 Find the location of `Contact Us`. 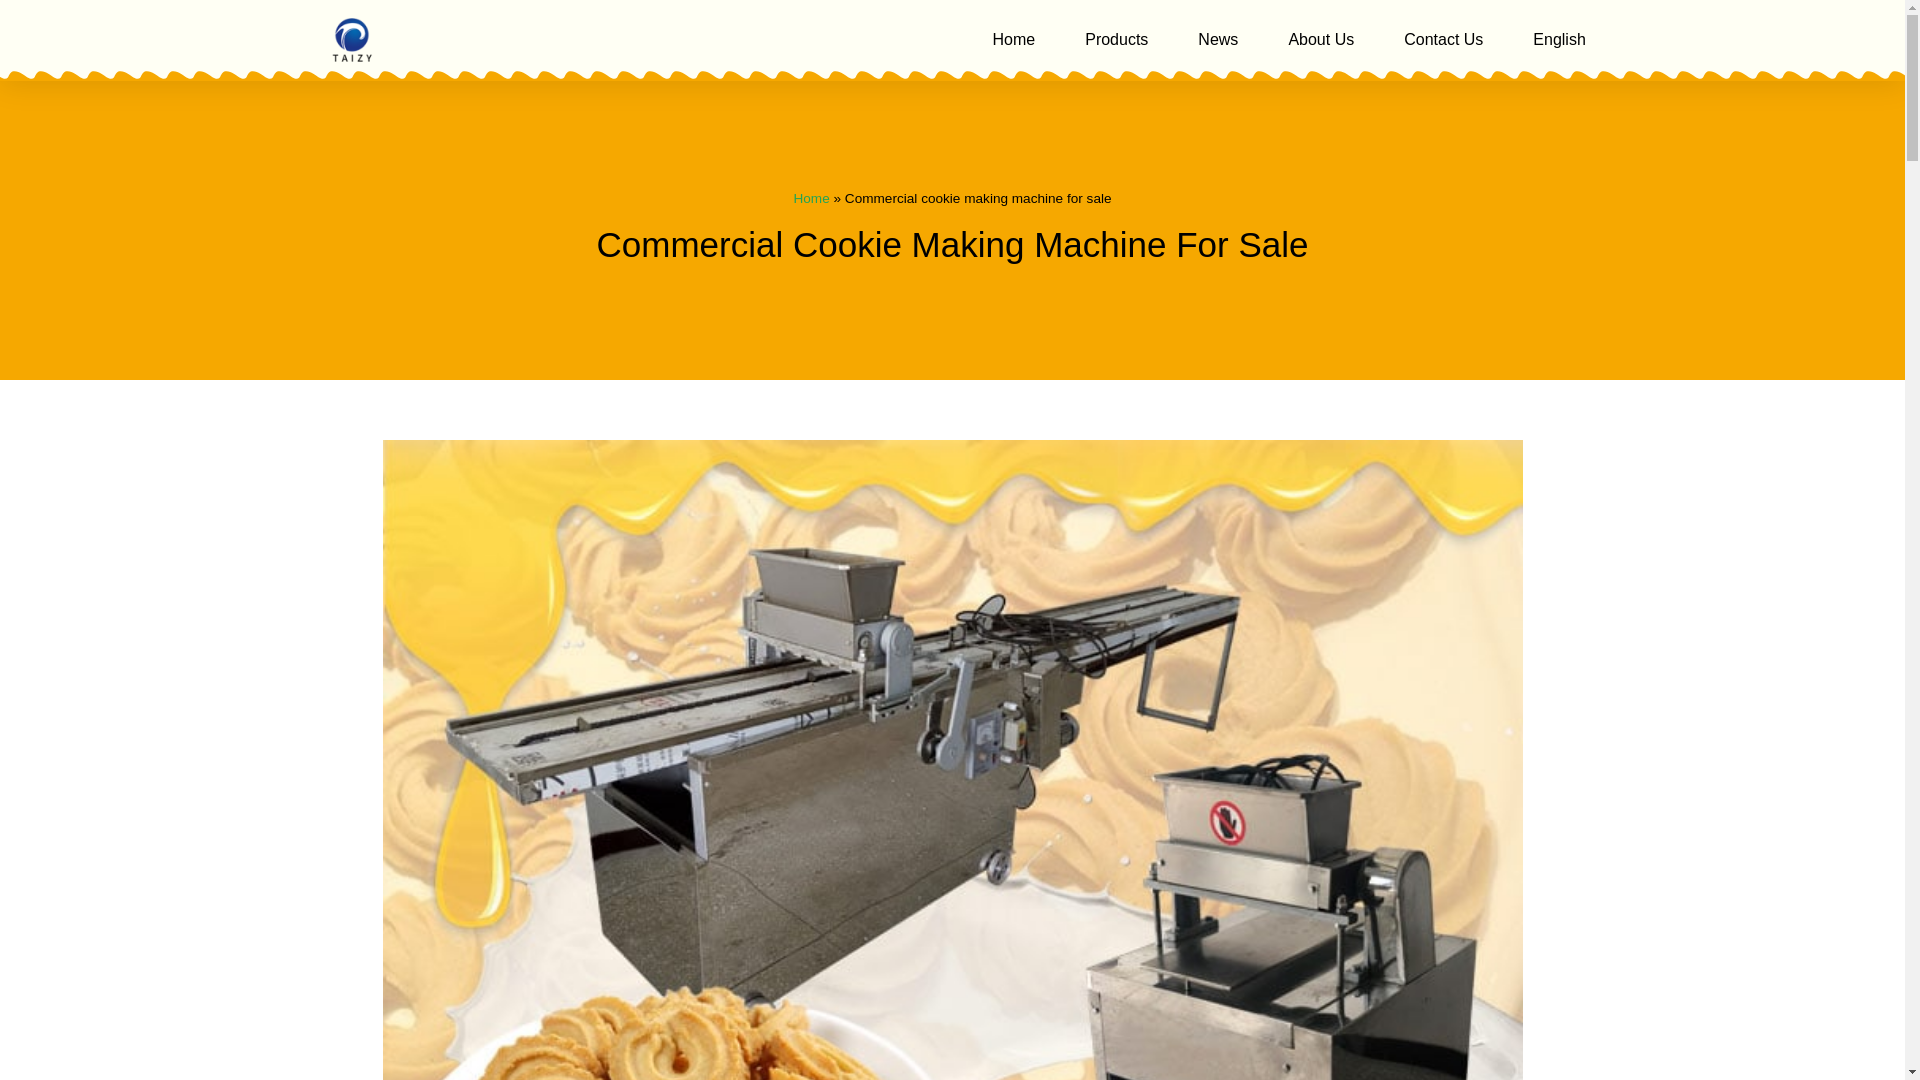

Contact Us is located at coordinates (1442, 40).